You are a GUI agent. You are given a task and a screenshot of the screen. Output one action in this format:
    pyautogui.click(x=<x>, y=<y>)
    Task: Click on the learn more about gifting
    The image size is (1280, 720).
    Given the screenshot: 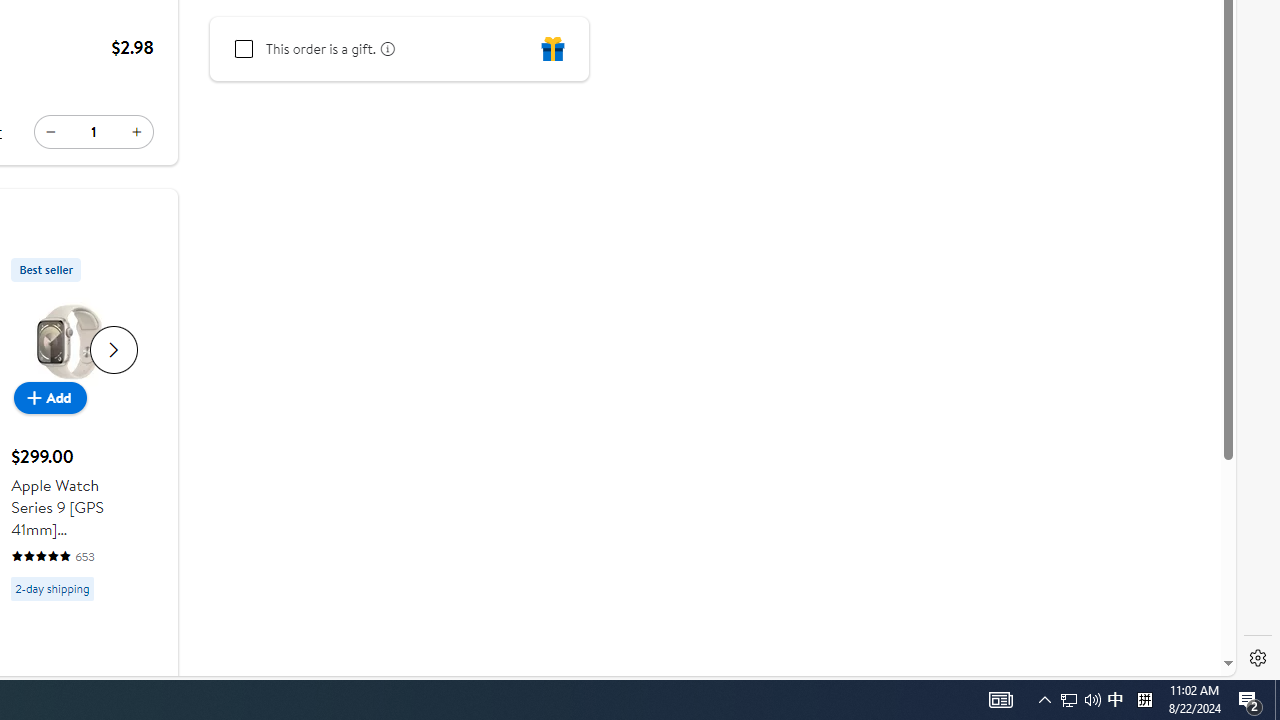 What is the action you would take?
    pyautogui.click(x=385, y=48)
    